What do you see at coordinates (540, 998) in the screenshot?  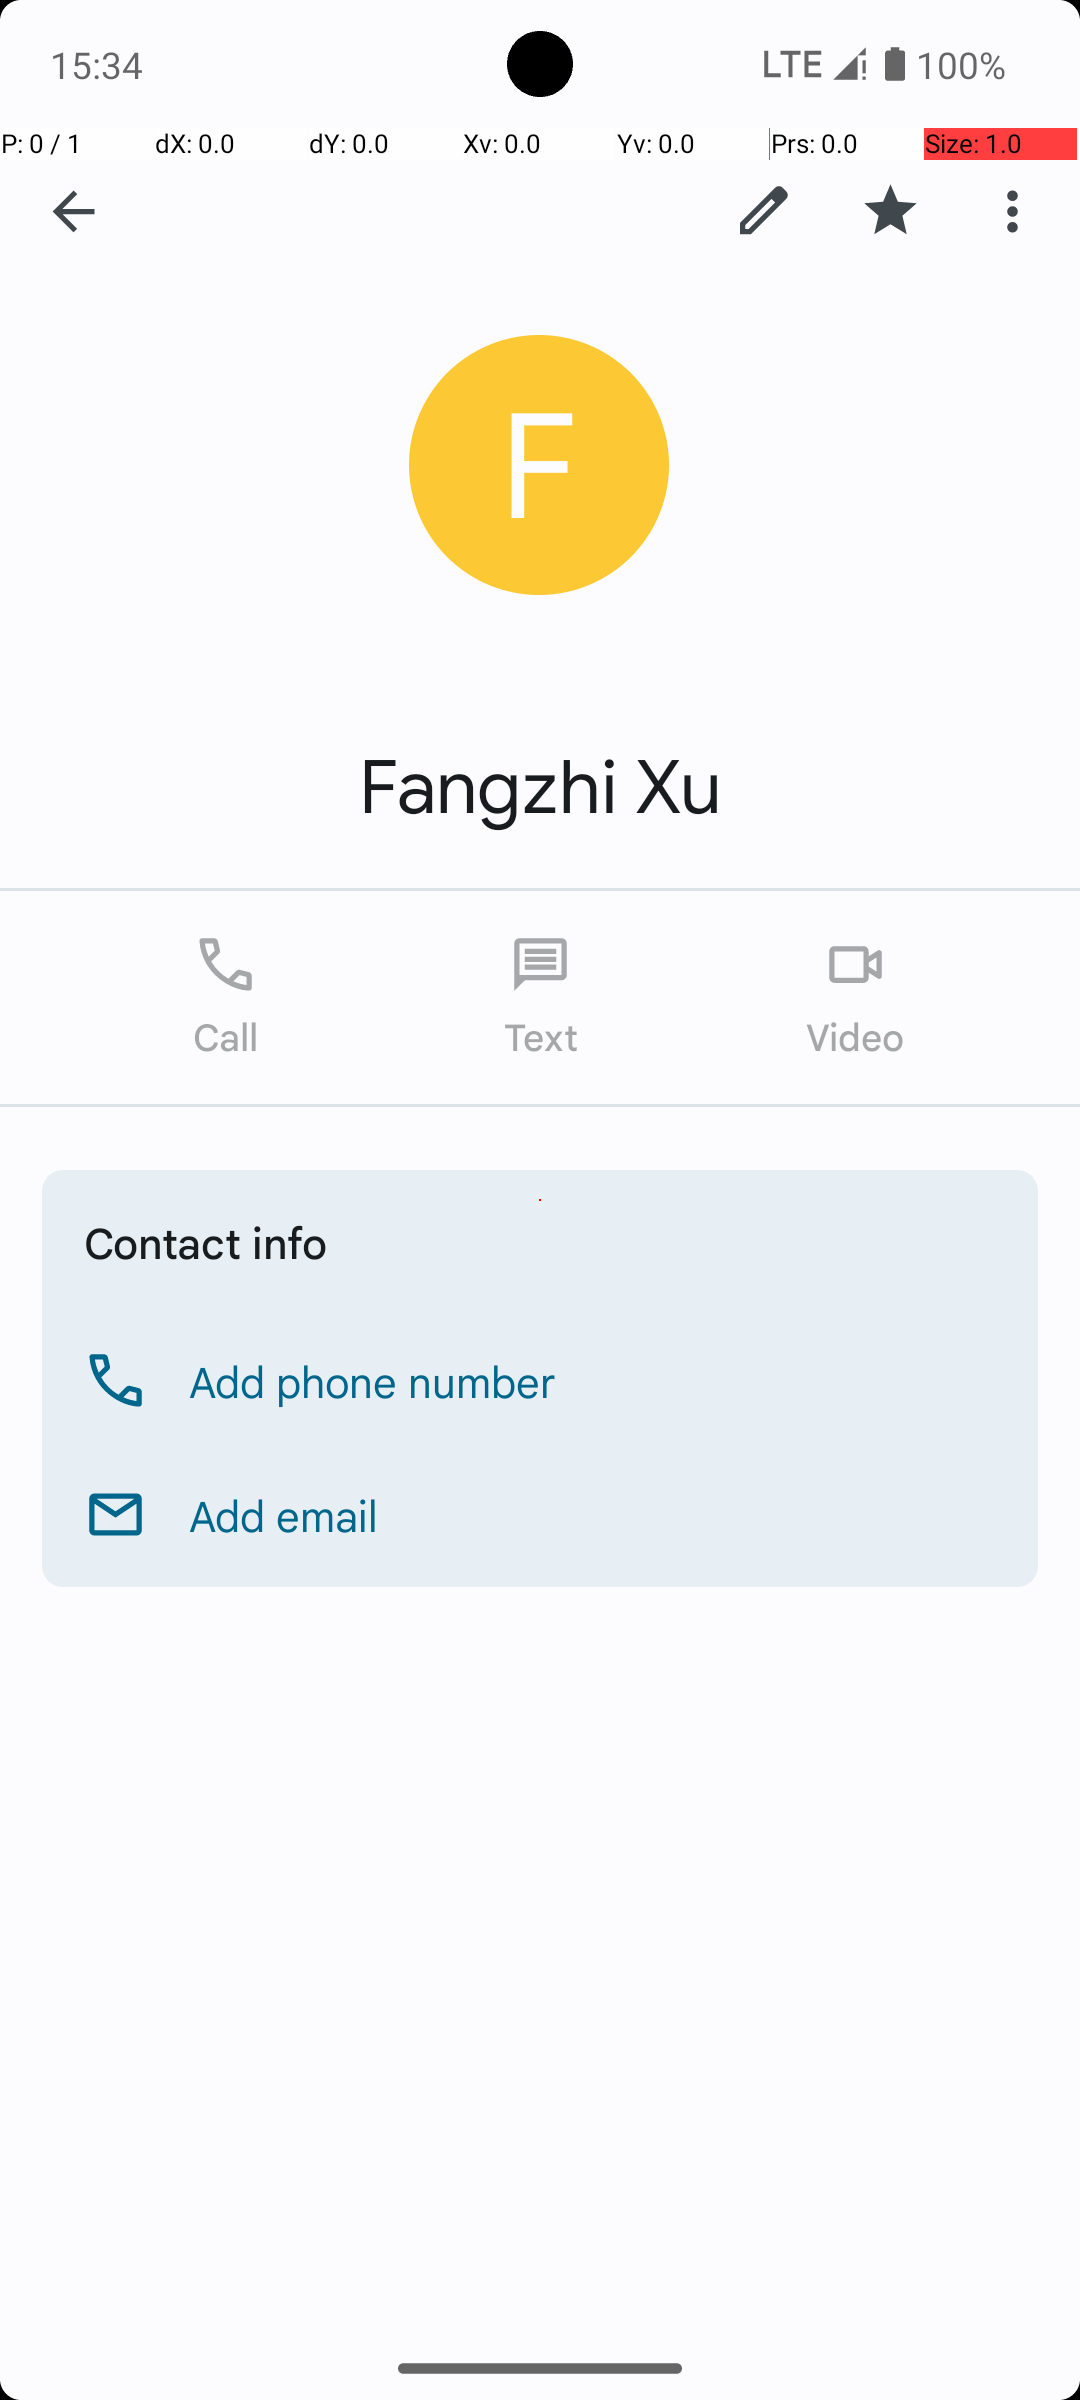 I see `Text` at bounding box center [540, 998].